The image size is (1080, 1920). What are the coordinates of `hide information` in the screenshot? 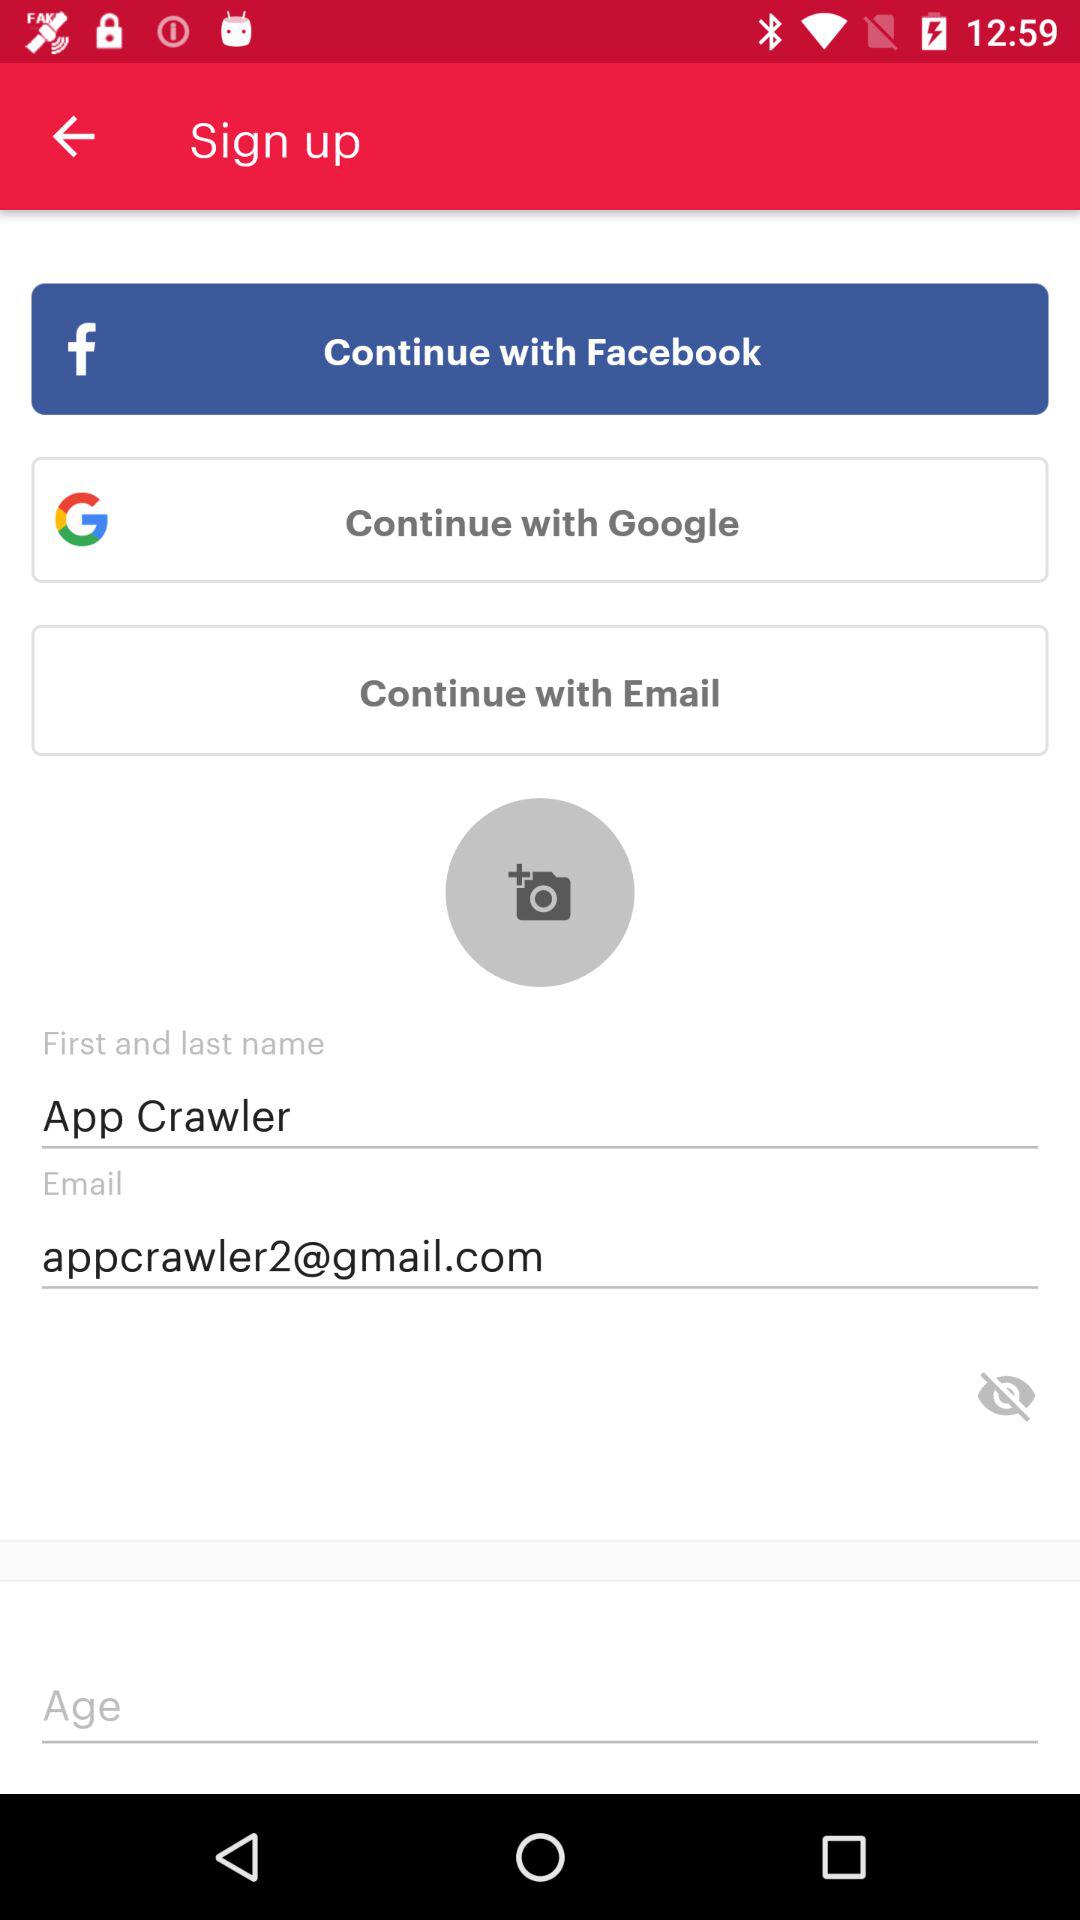 It's located at (1006, 1396).